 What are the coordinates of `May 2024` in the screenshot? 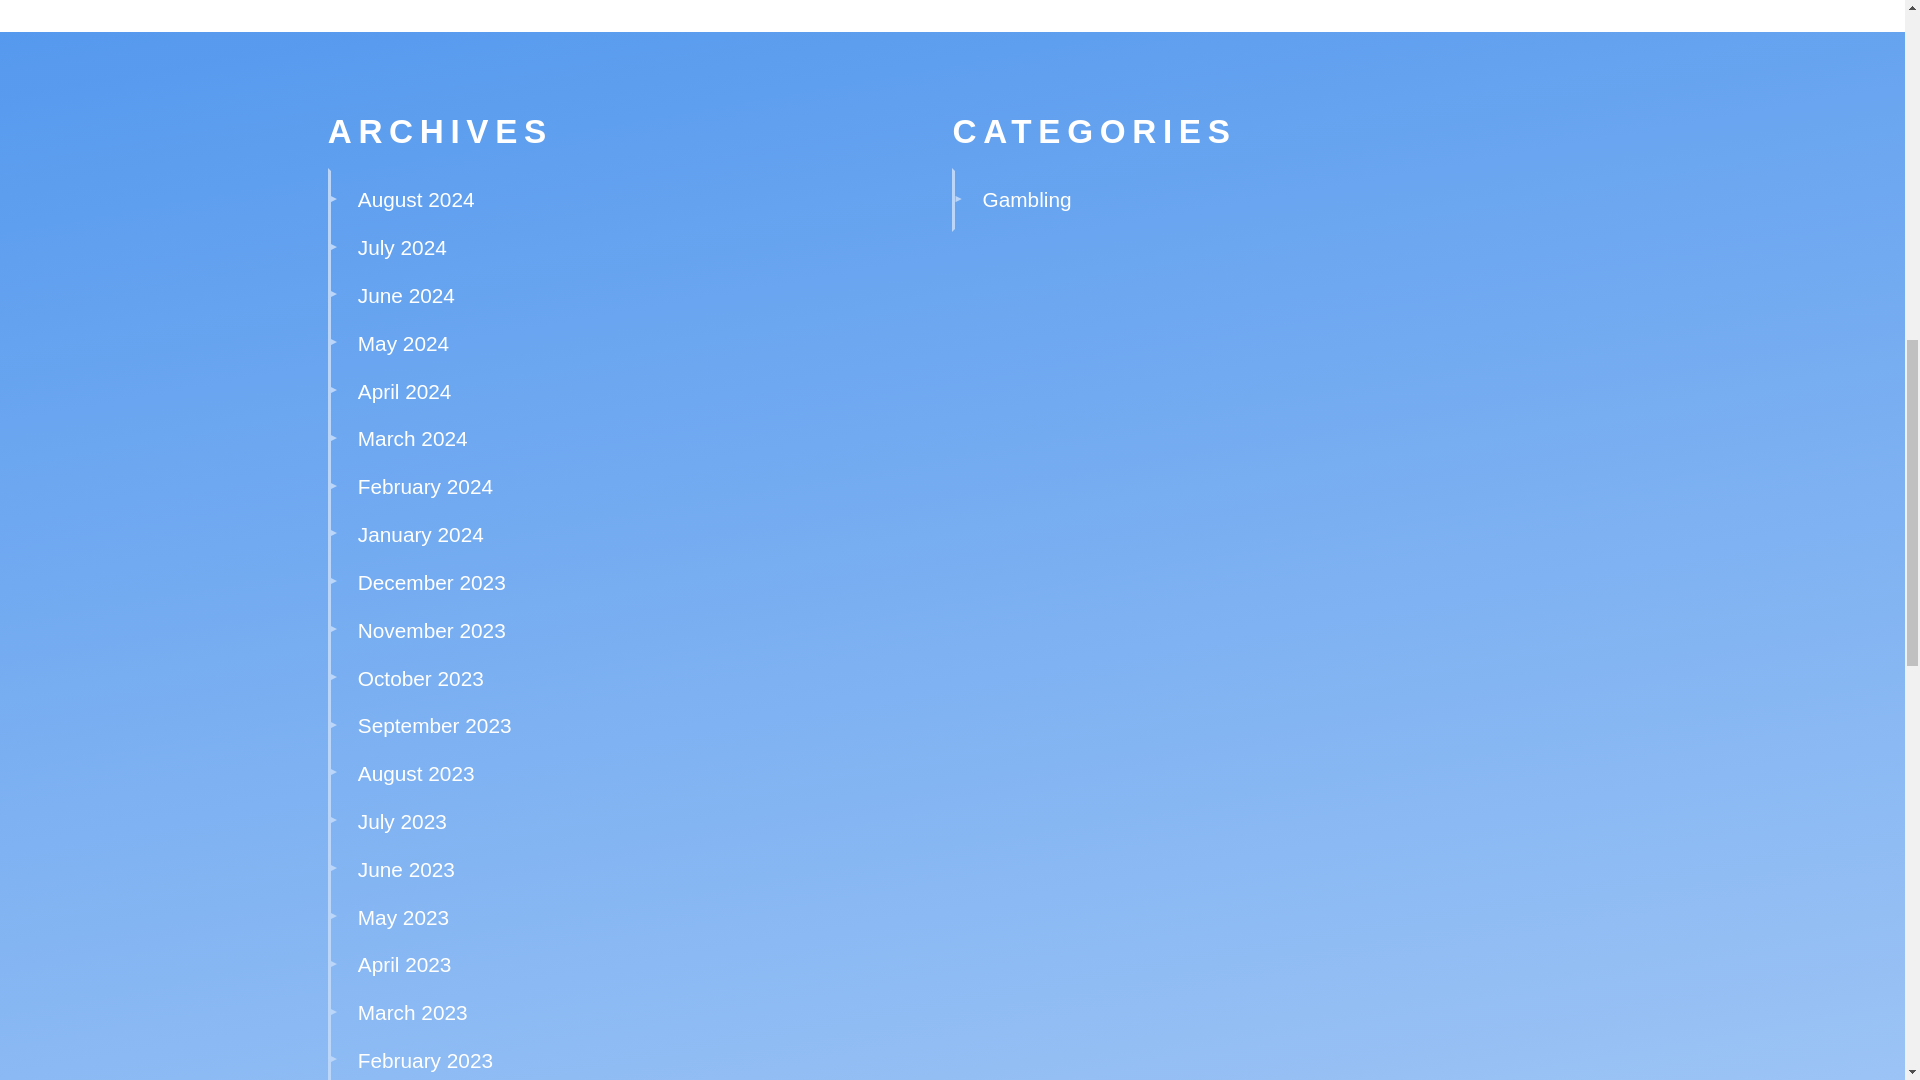 It's located at (403, 343).